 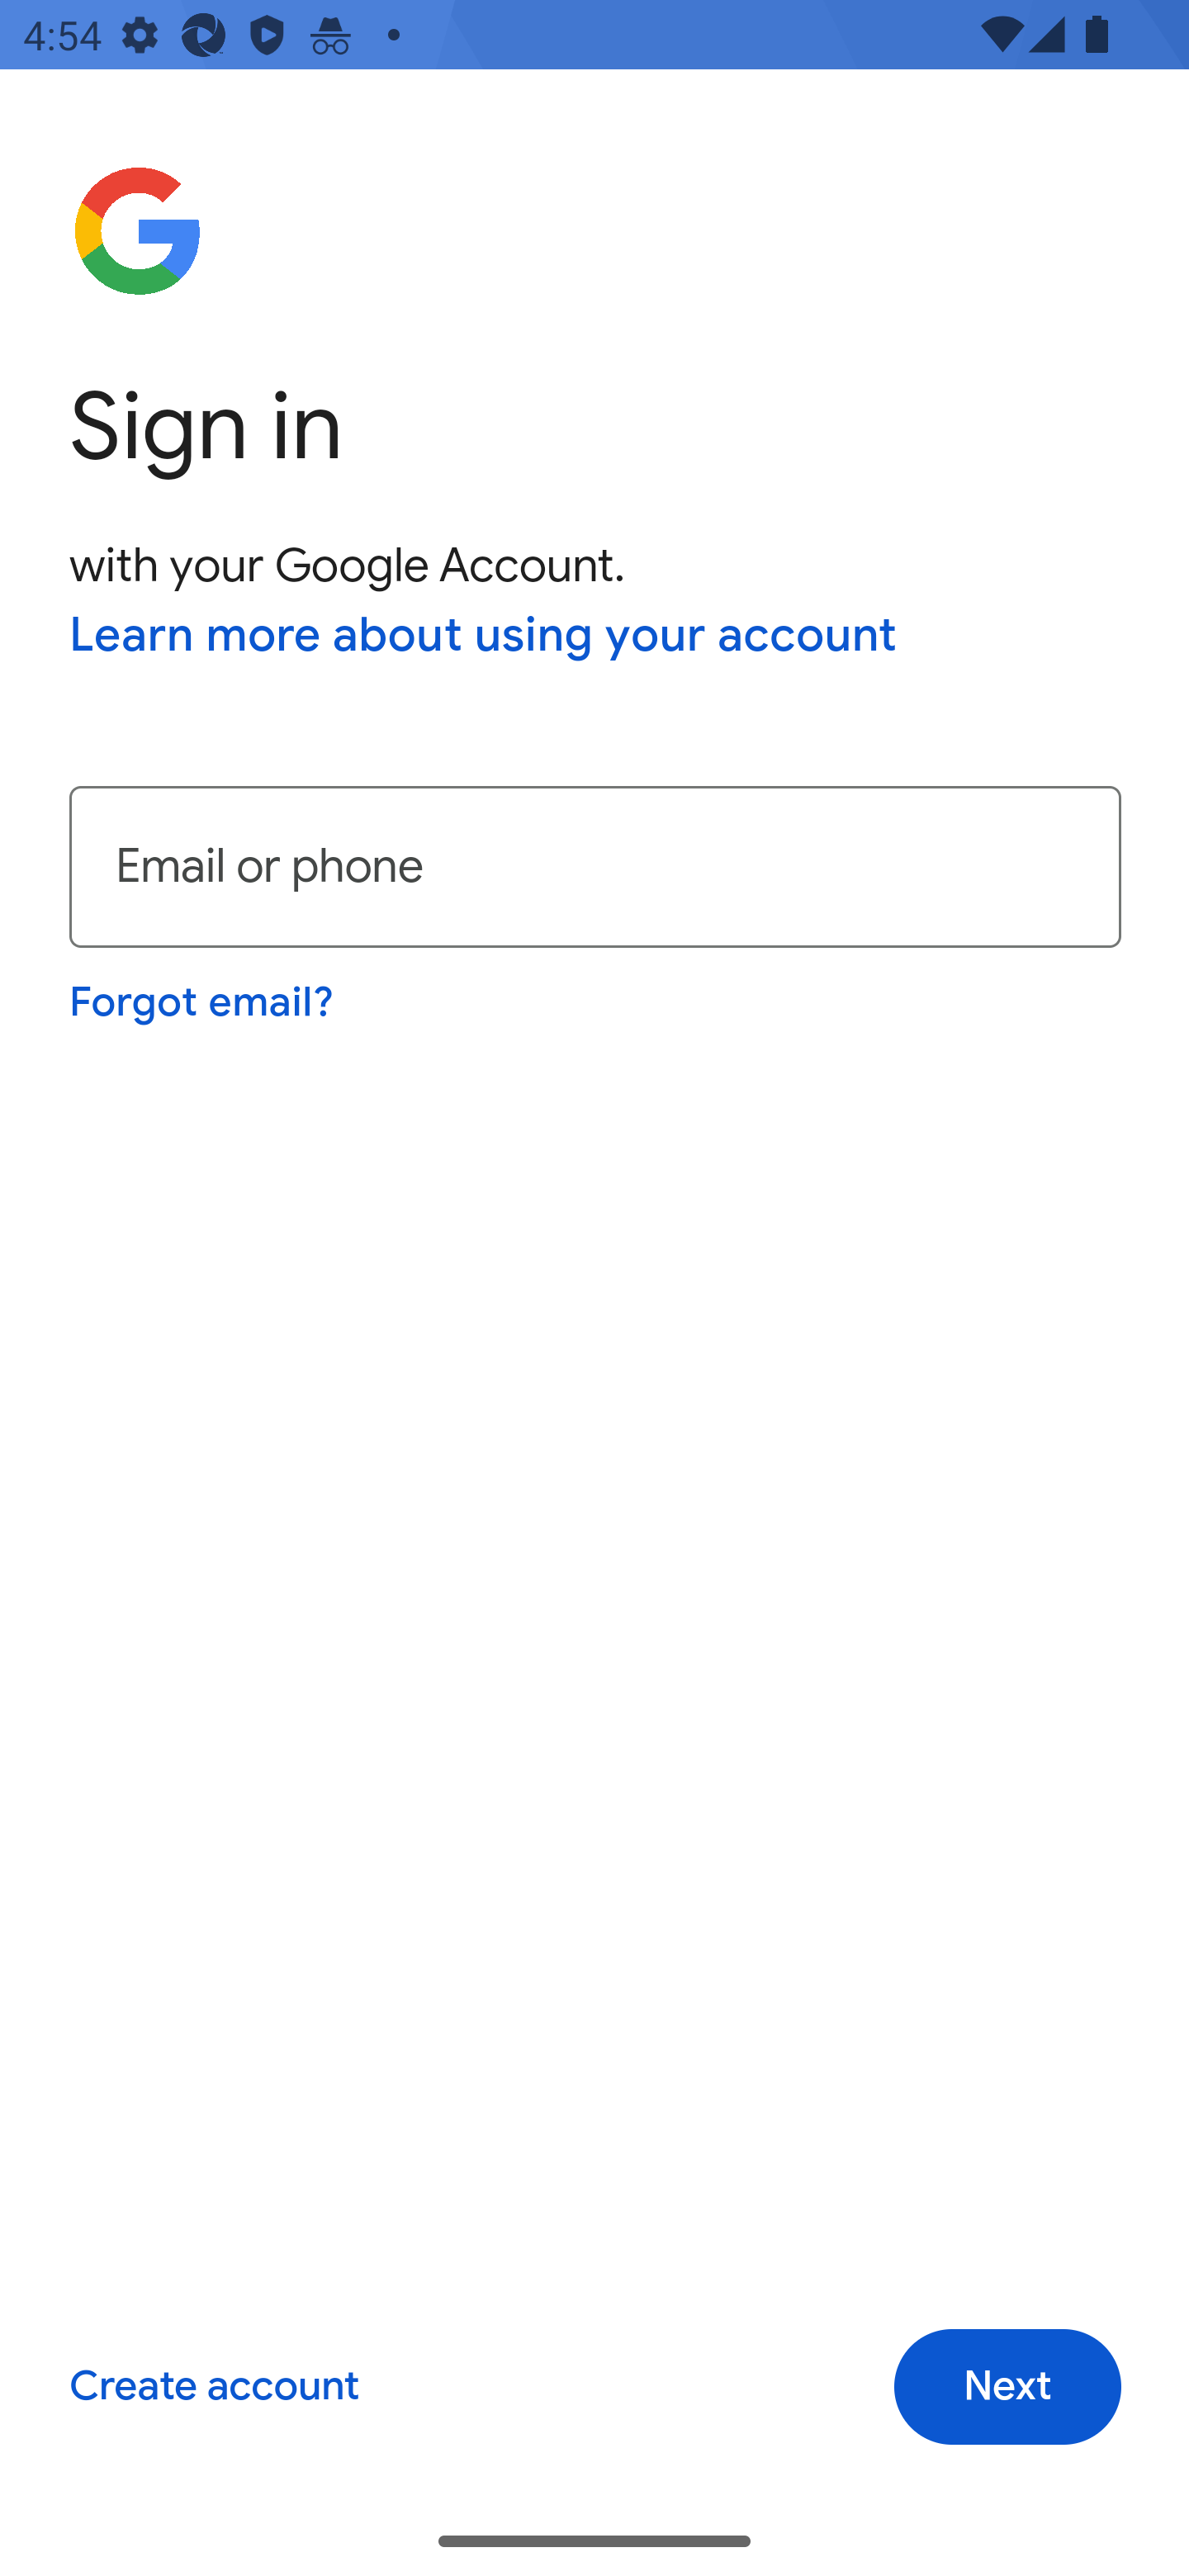 I want to click on Forgot email?, so click(x=203, y=1002).